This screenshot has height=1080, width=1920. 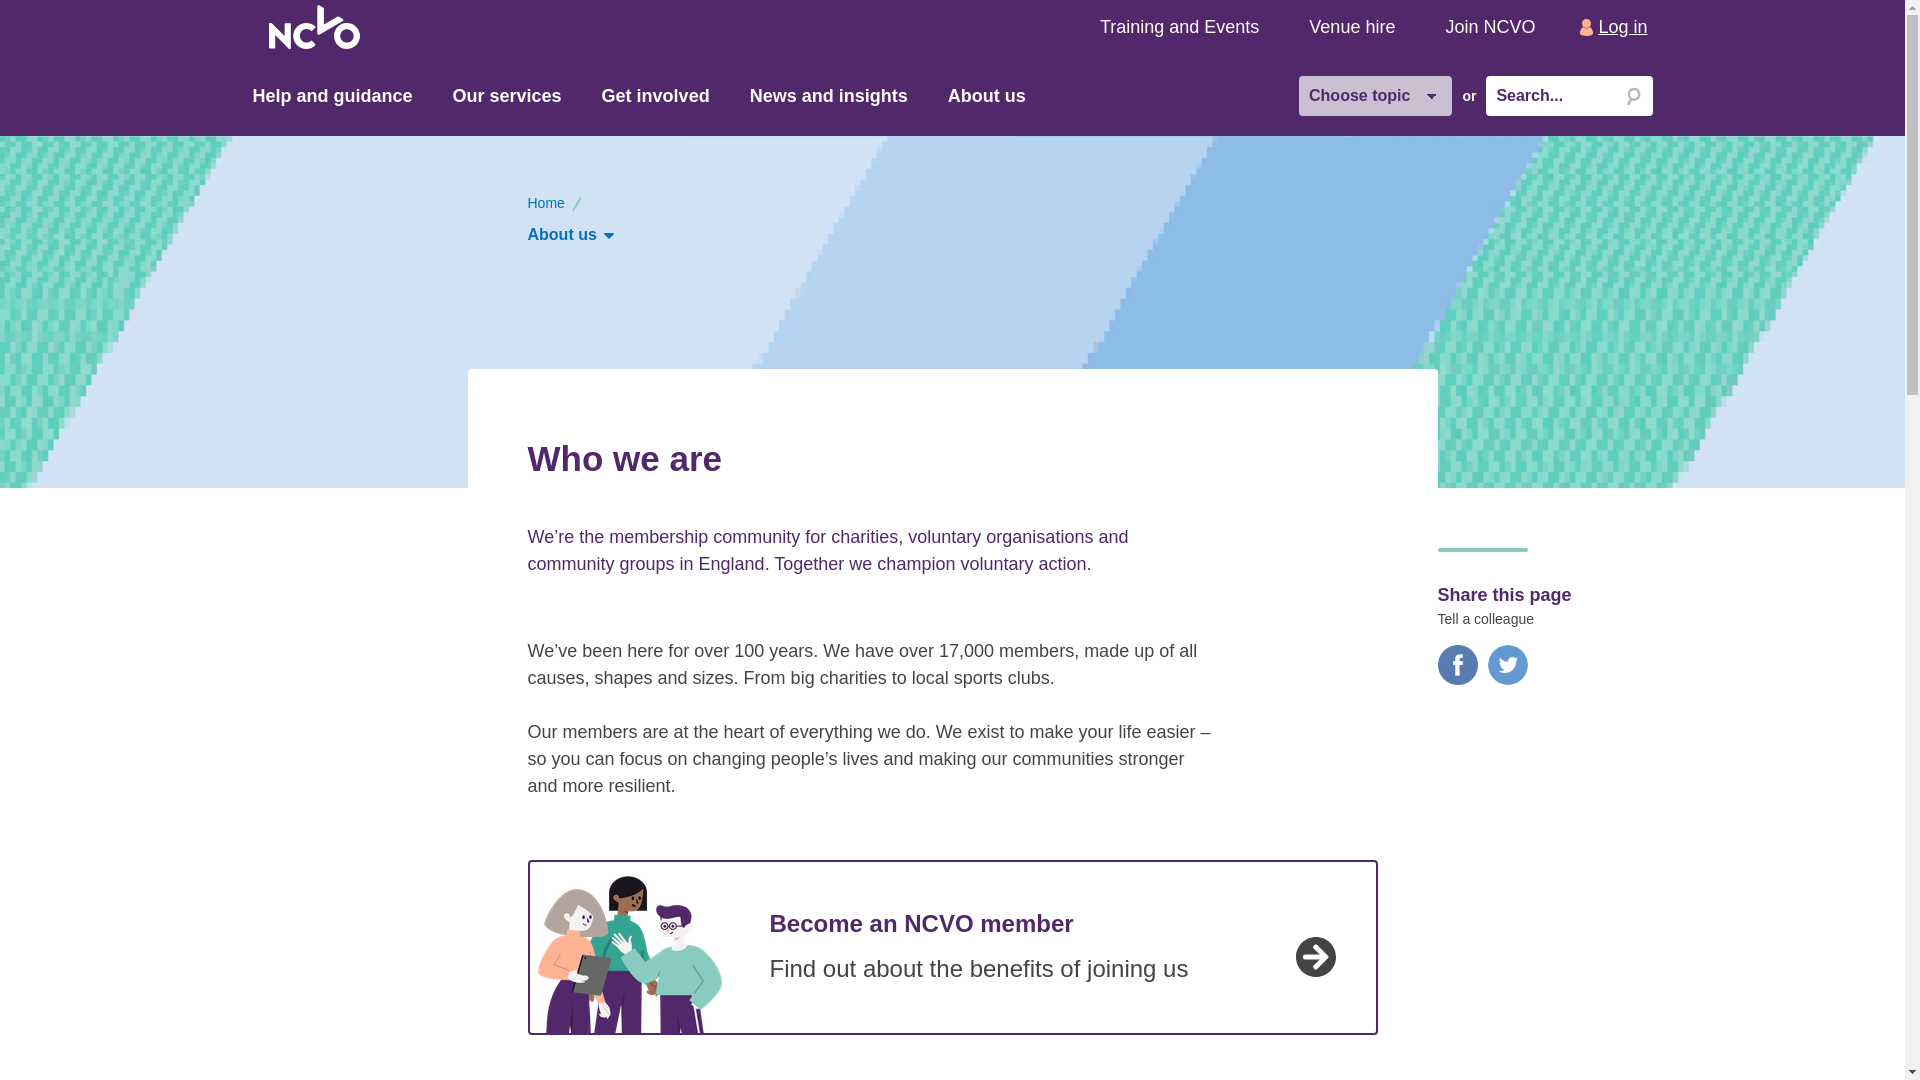 What do you see at coordinates (546, 202) in the screenshot?
I see `Home` at bounding box center [546, 202].